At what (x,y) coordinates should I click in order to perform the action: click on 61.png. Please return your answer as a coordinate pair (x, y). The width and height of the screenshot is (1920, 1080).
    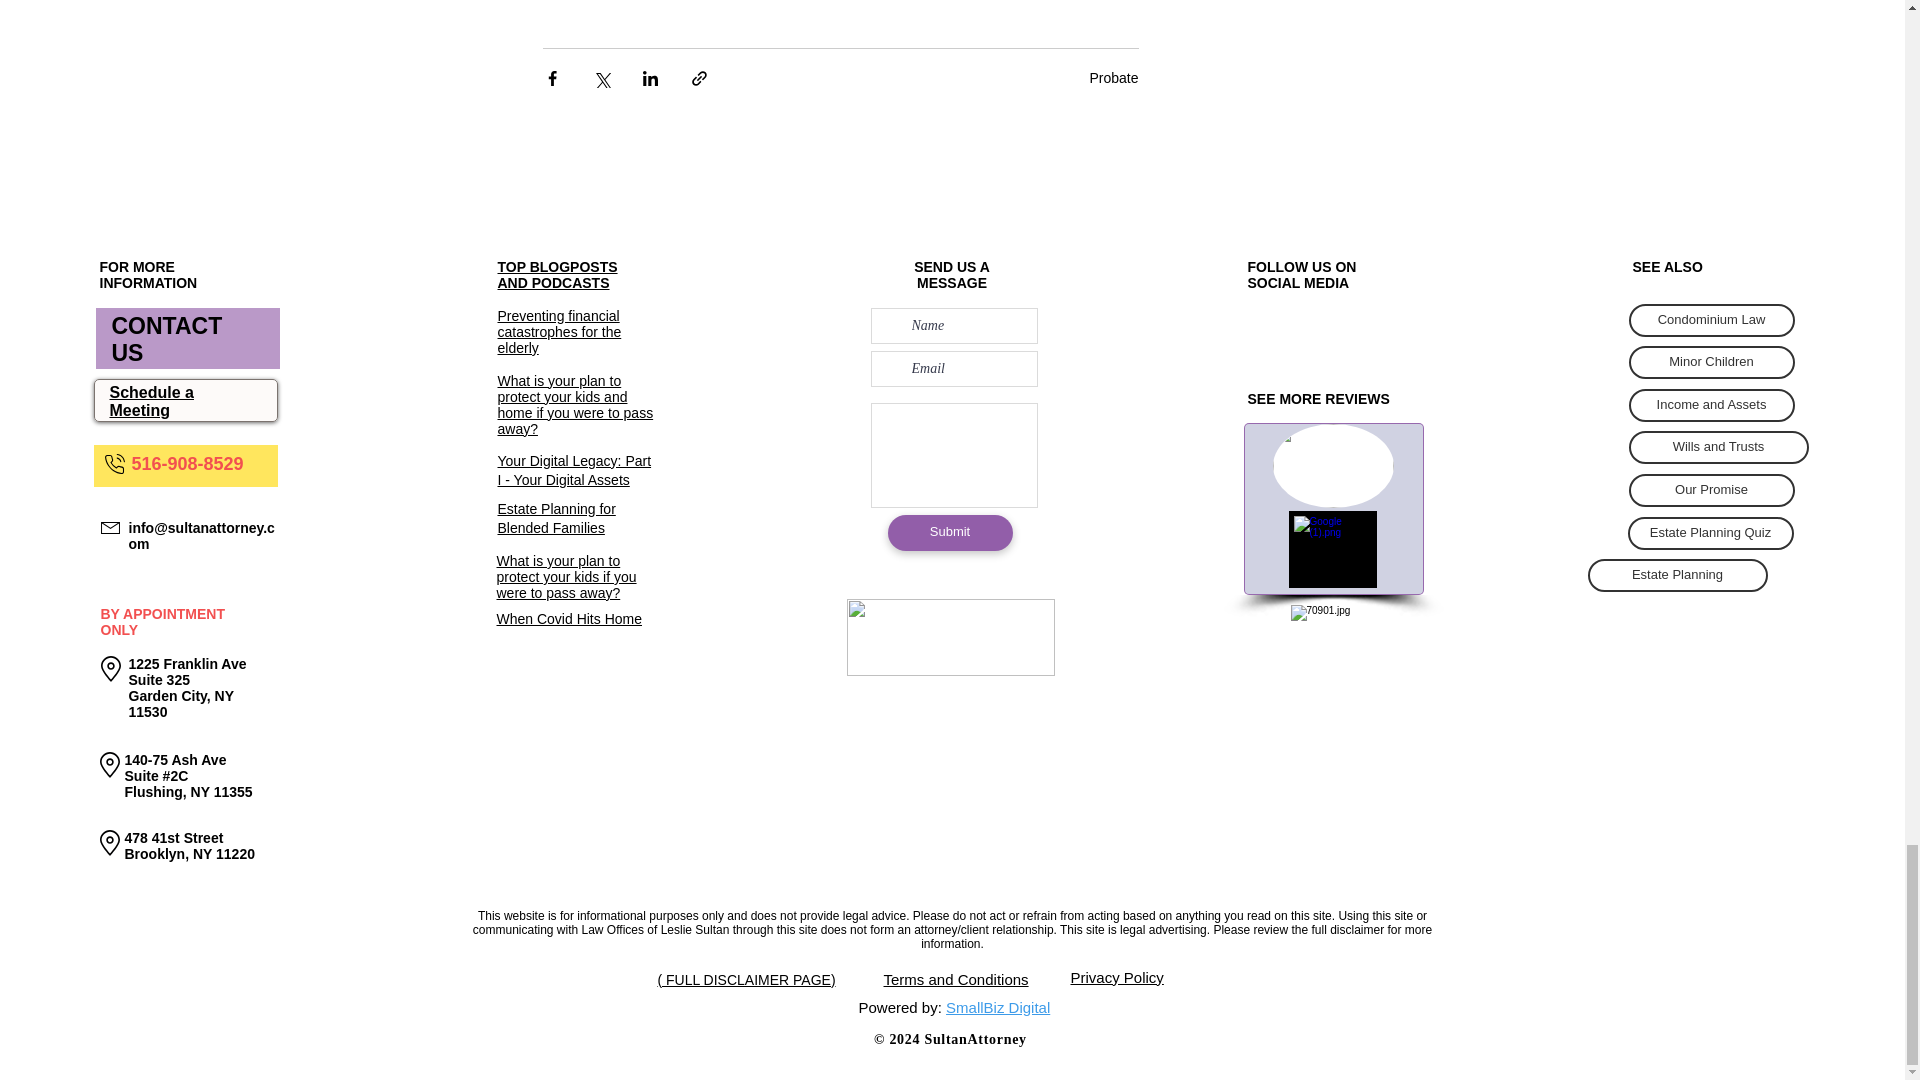
    Looking at the image, I should click on (1332, 548).